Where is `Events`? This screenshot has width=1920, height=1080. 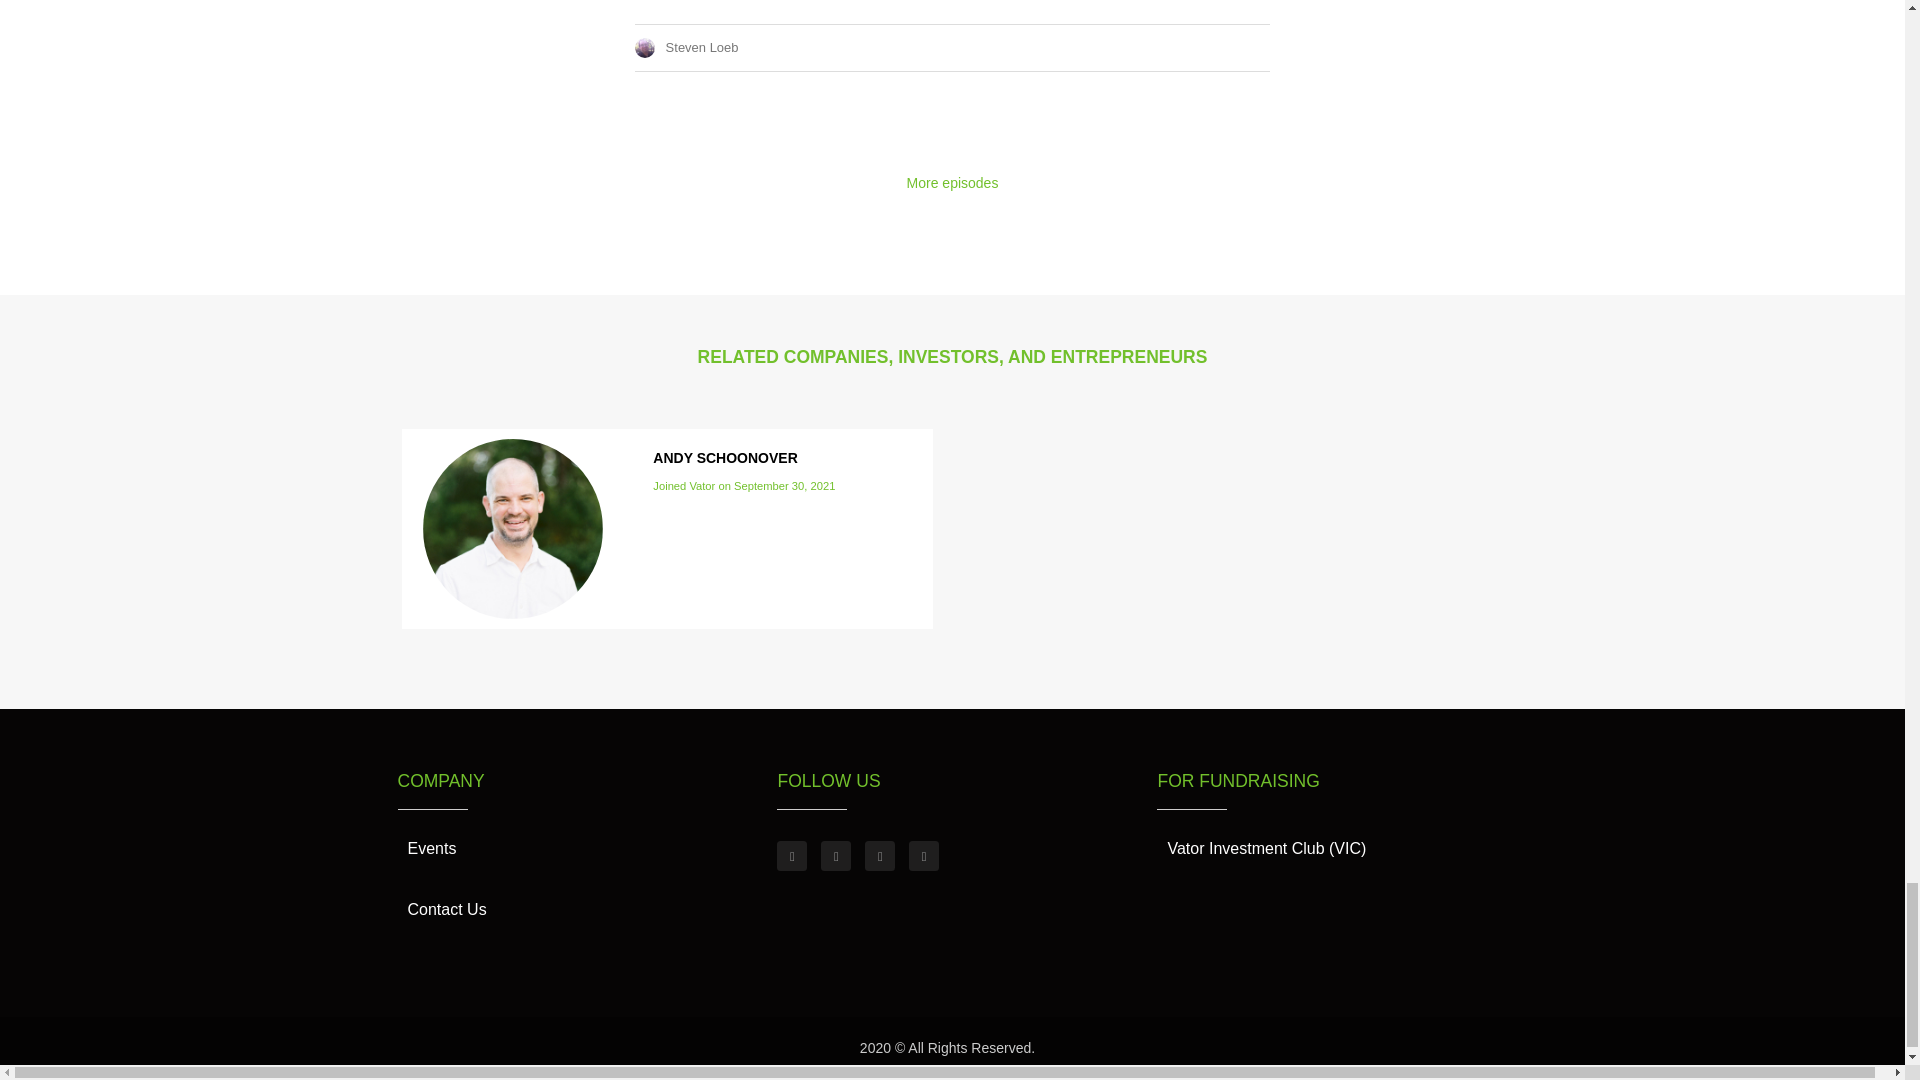
Events is located at coordinates (432, 848).